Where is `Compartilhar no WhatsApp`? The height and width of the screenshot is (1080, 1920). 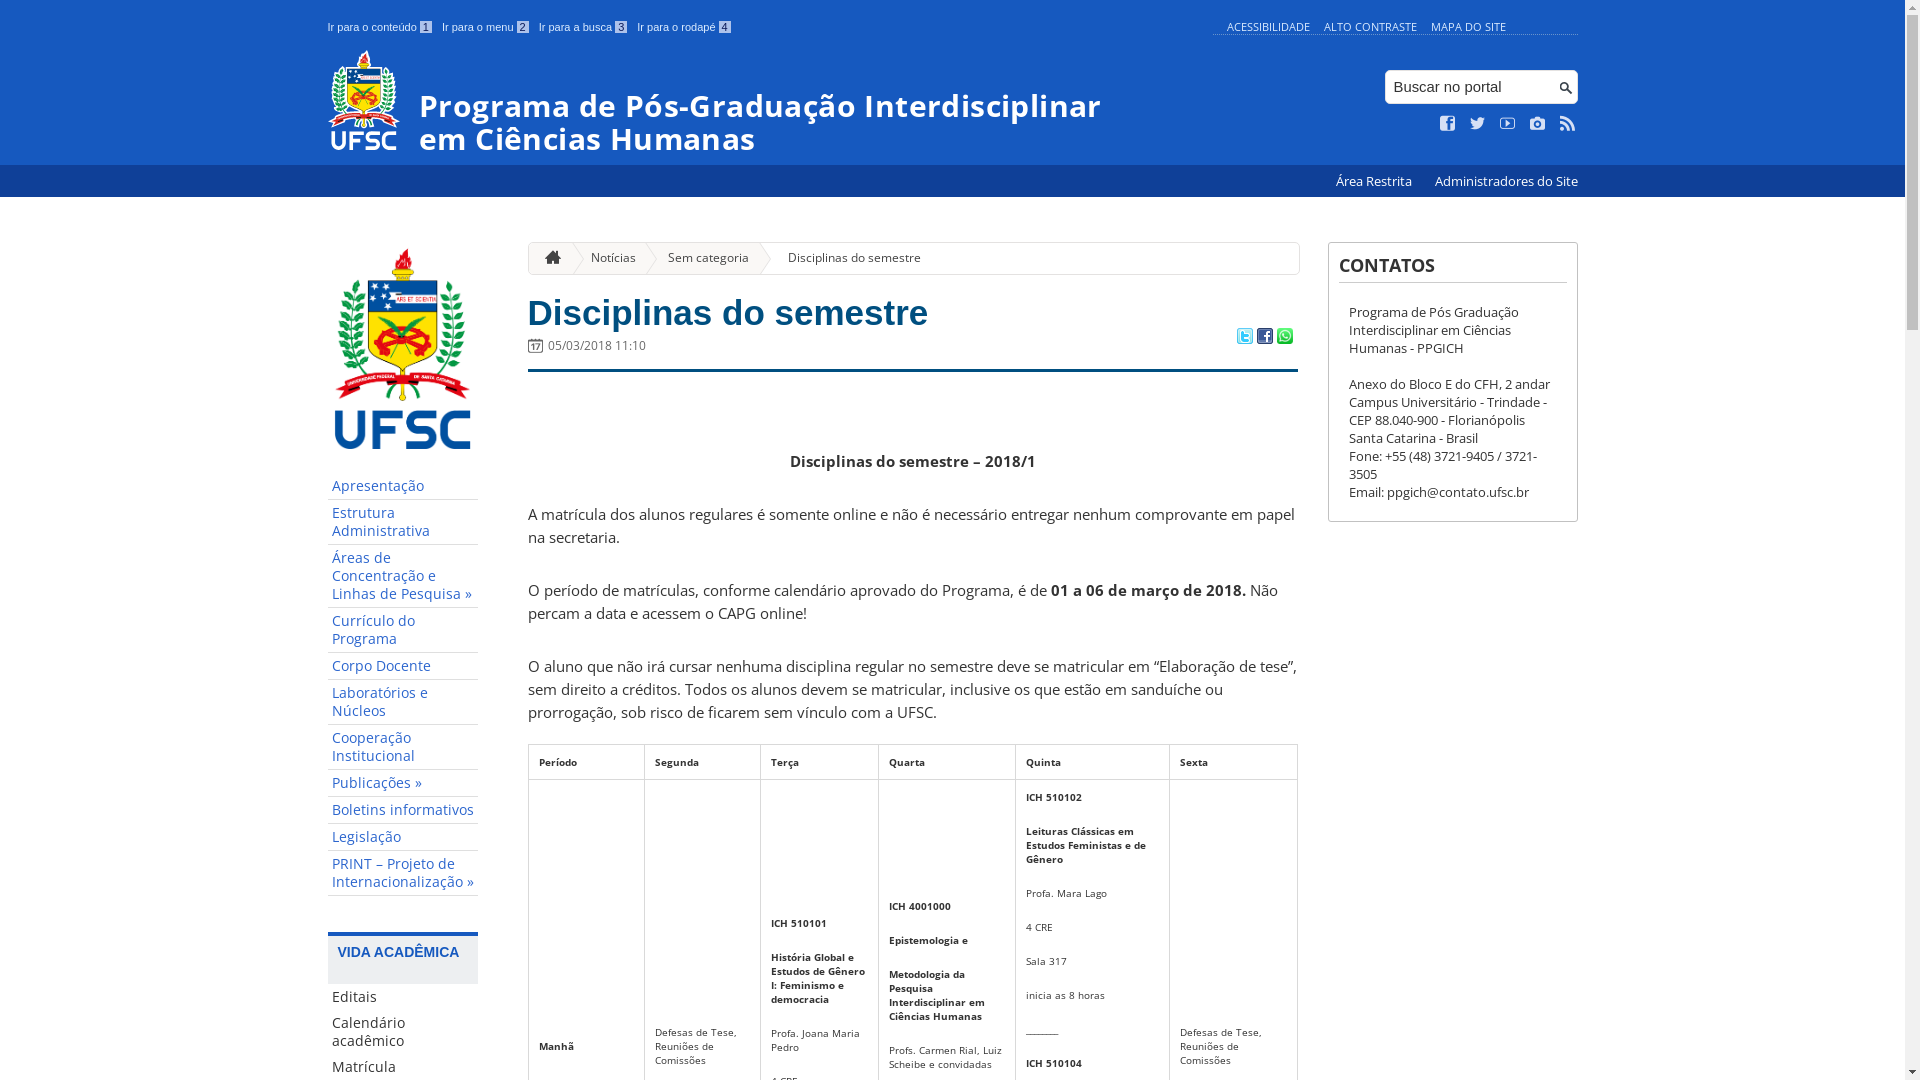 Compartilhar no WhatsApp is located at coordinates (1284, 338).